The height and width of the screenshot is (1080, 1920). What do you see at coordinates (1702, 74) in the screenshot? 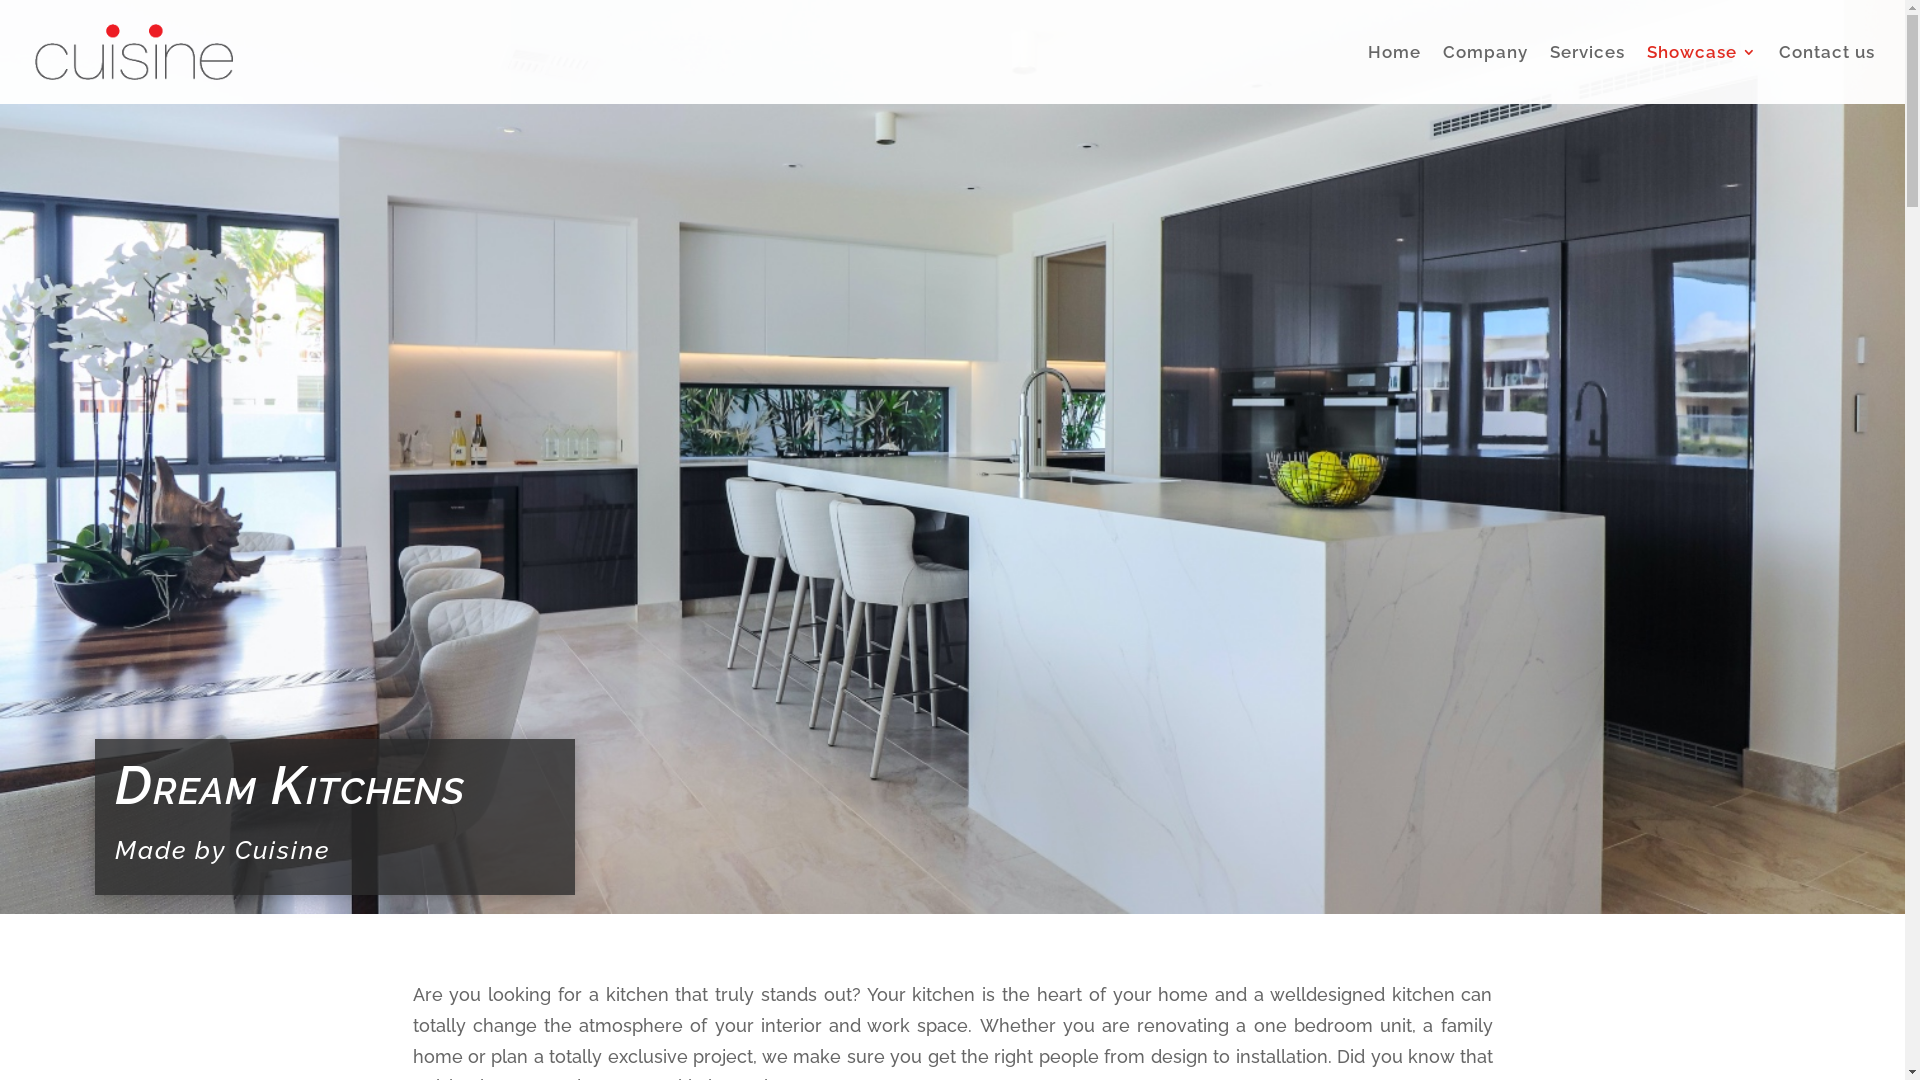
I see `Showcase` at bounding box center [1702, 74].